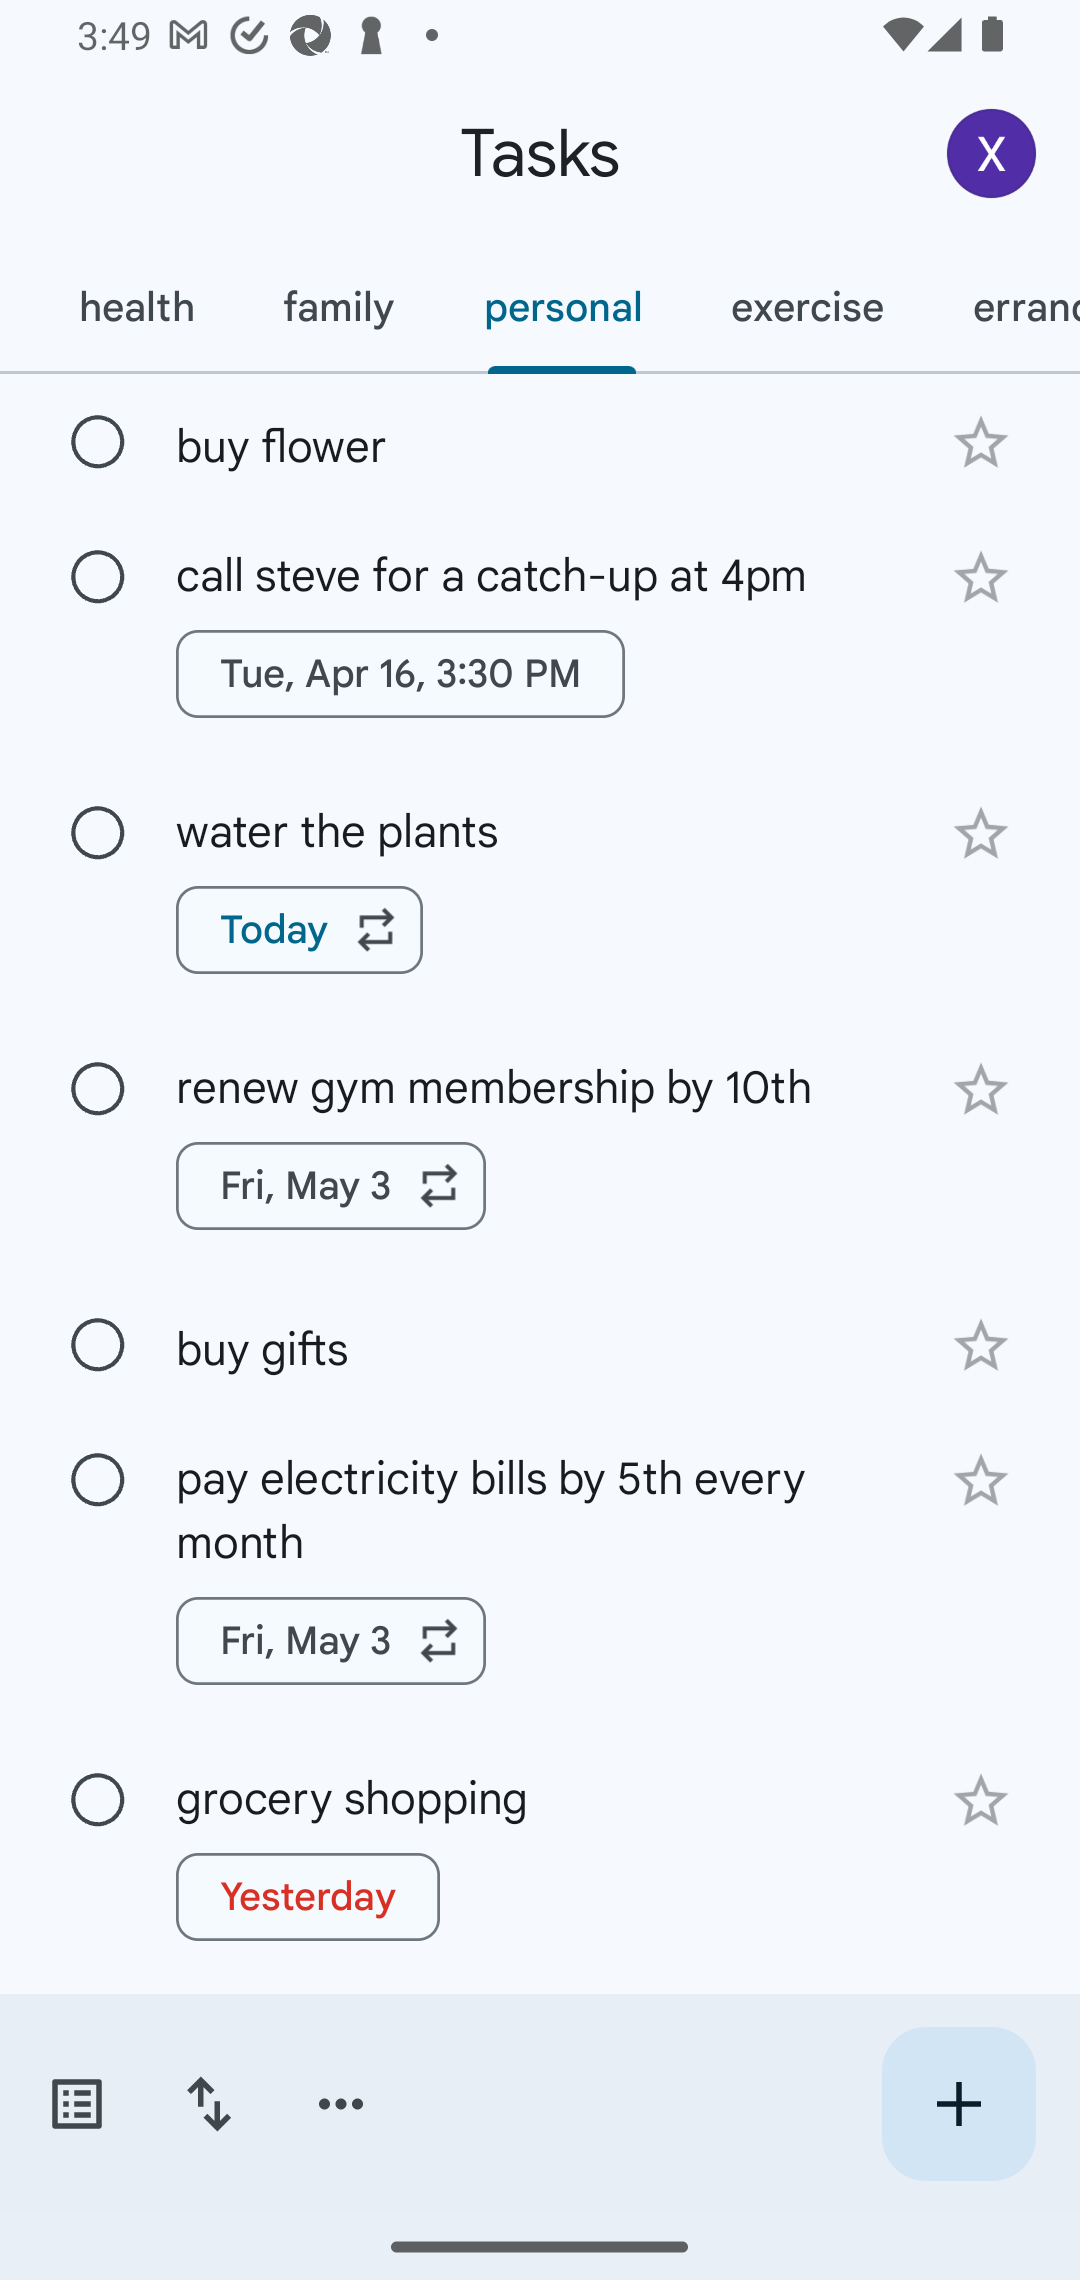 This screenshot has height=2280, width=1080. Describe the element at coordinates (98, 578) in the screenshot. I see `Mark as complete` at that location.